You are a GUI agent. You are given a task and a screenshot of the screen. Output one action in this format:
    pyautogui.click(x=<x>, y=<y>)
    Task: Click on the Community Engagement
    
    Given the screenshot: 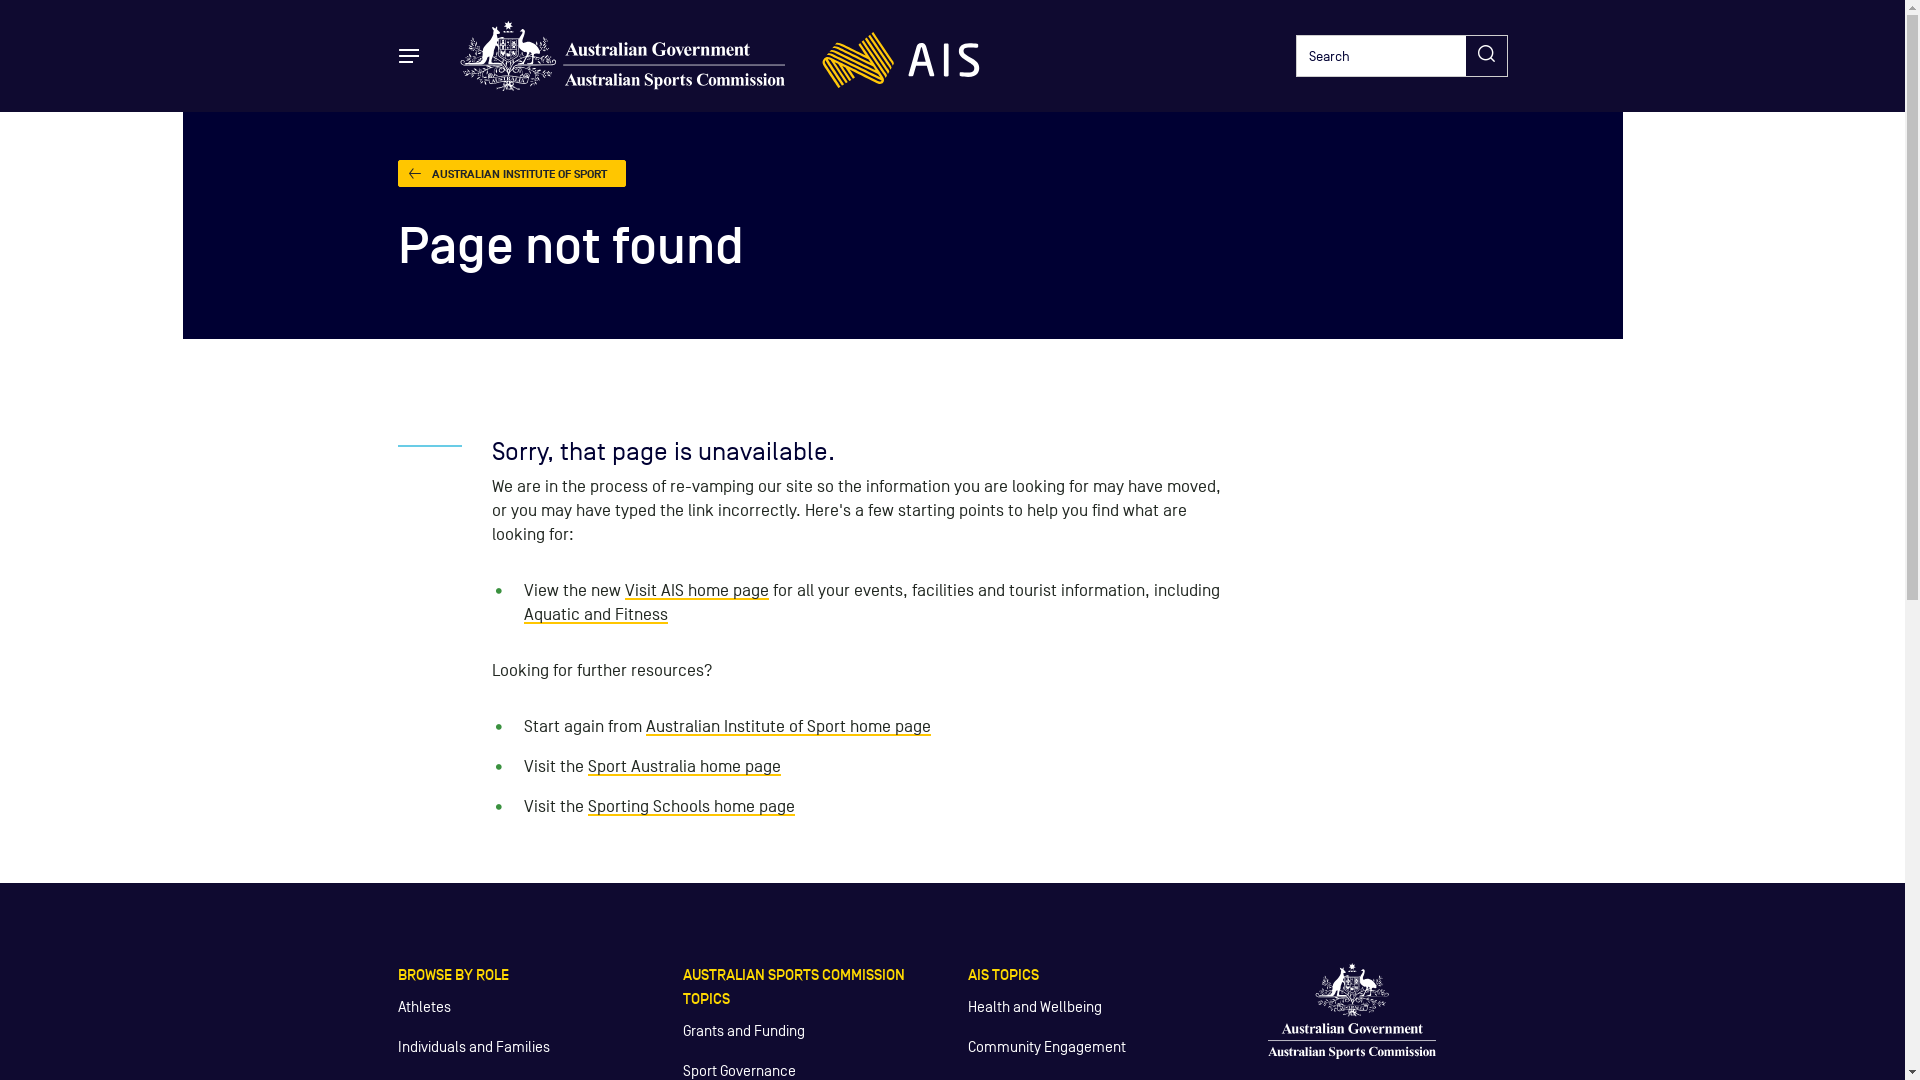 What is the action you would take?
    pyautogui.click(x=1047, y=1046)
    